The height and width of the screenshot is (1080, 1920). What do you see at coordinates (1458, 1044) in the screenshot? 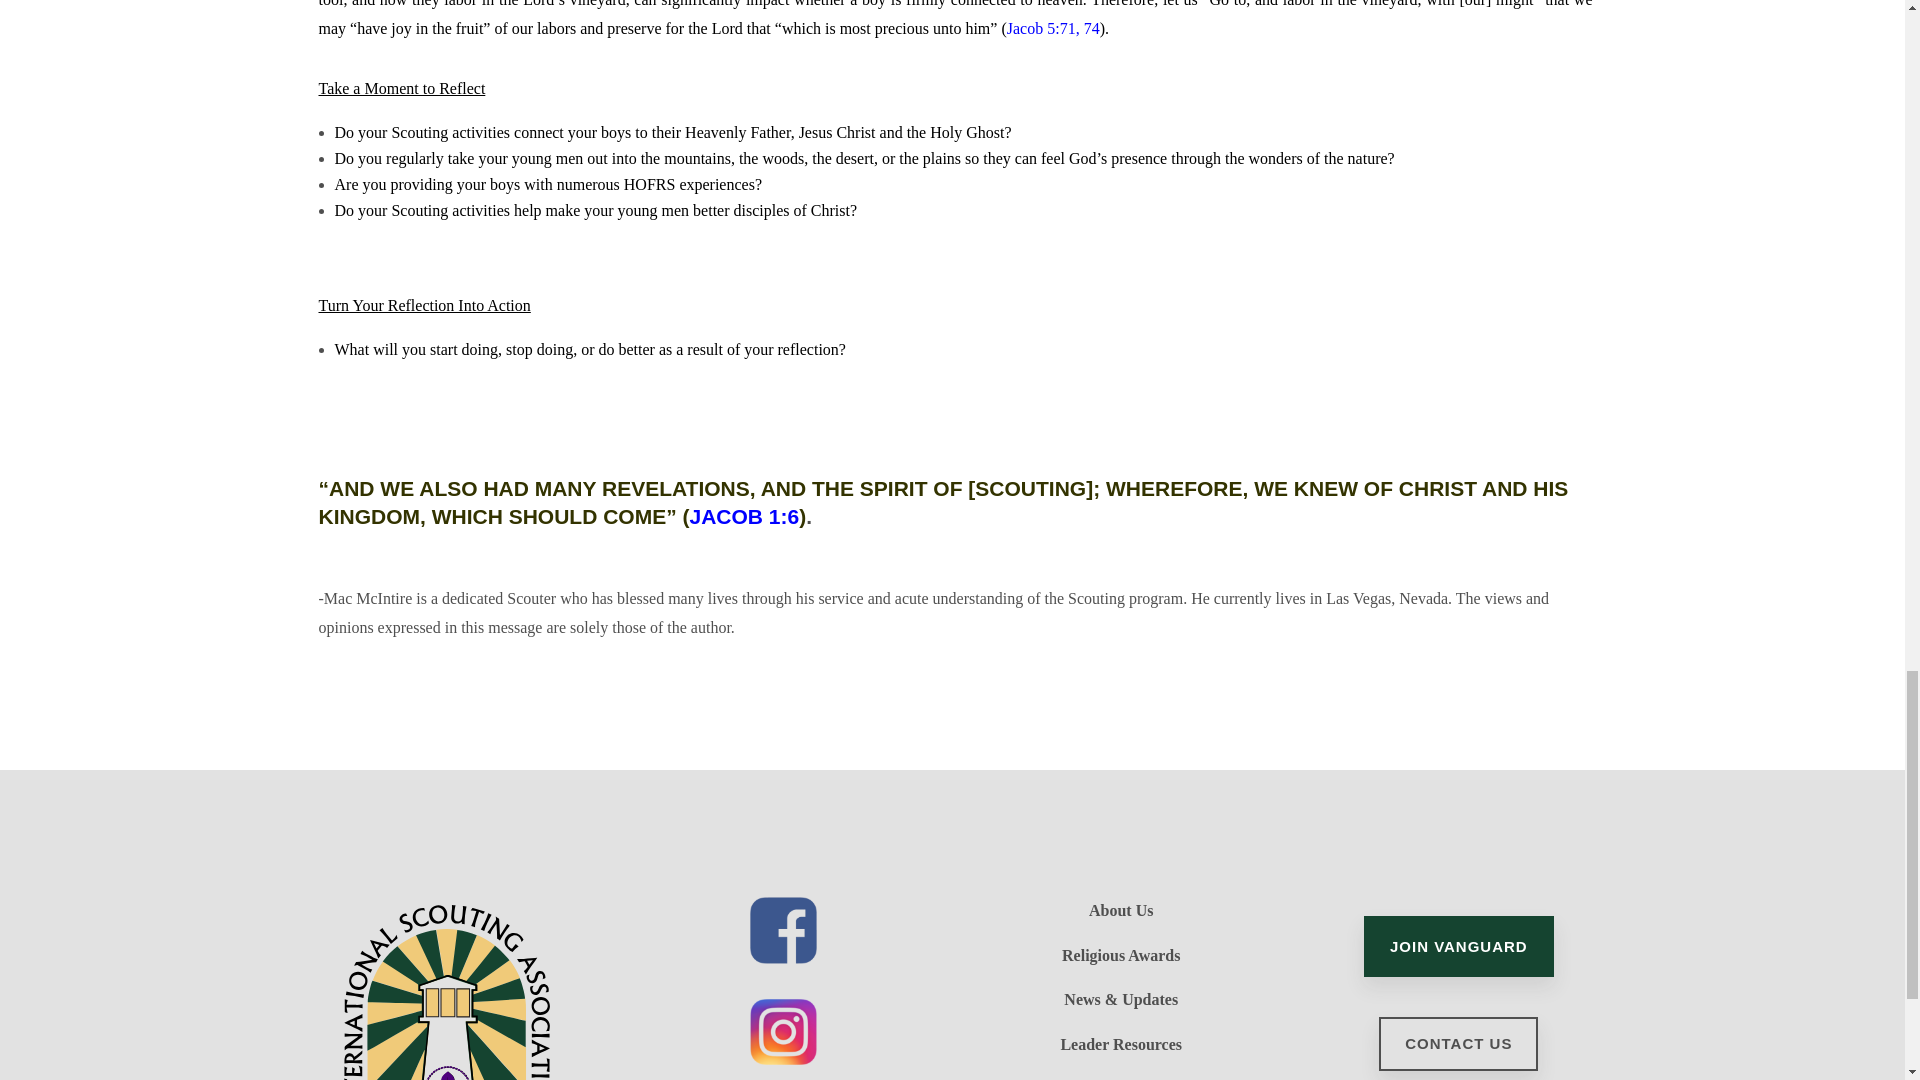
I see `CONTACT US` at bounding box center [1458, 1044].